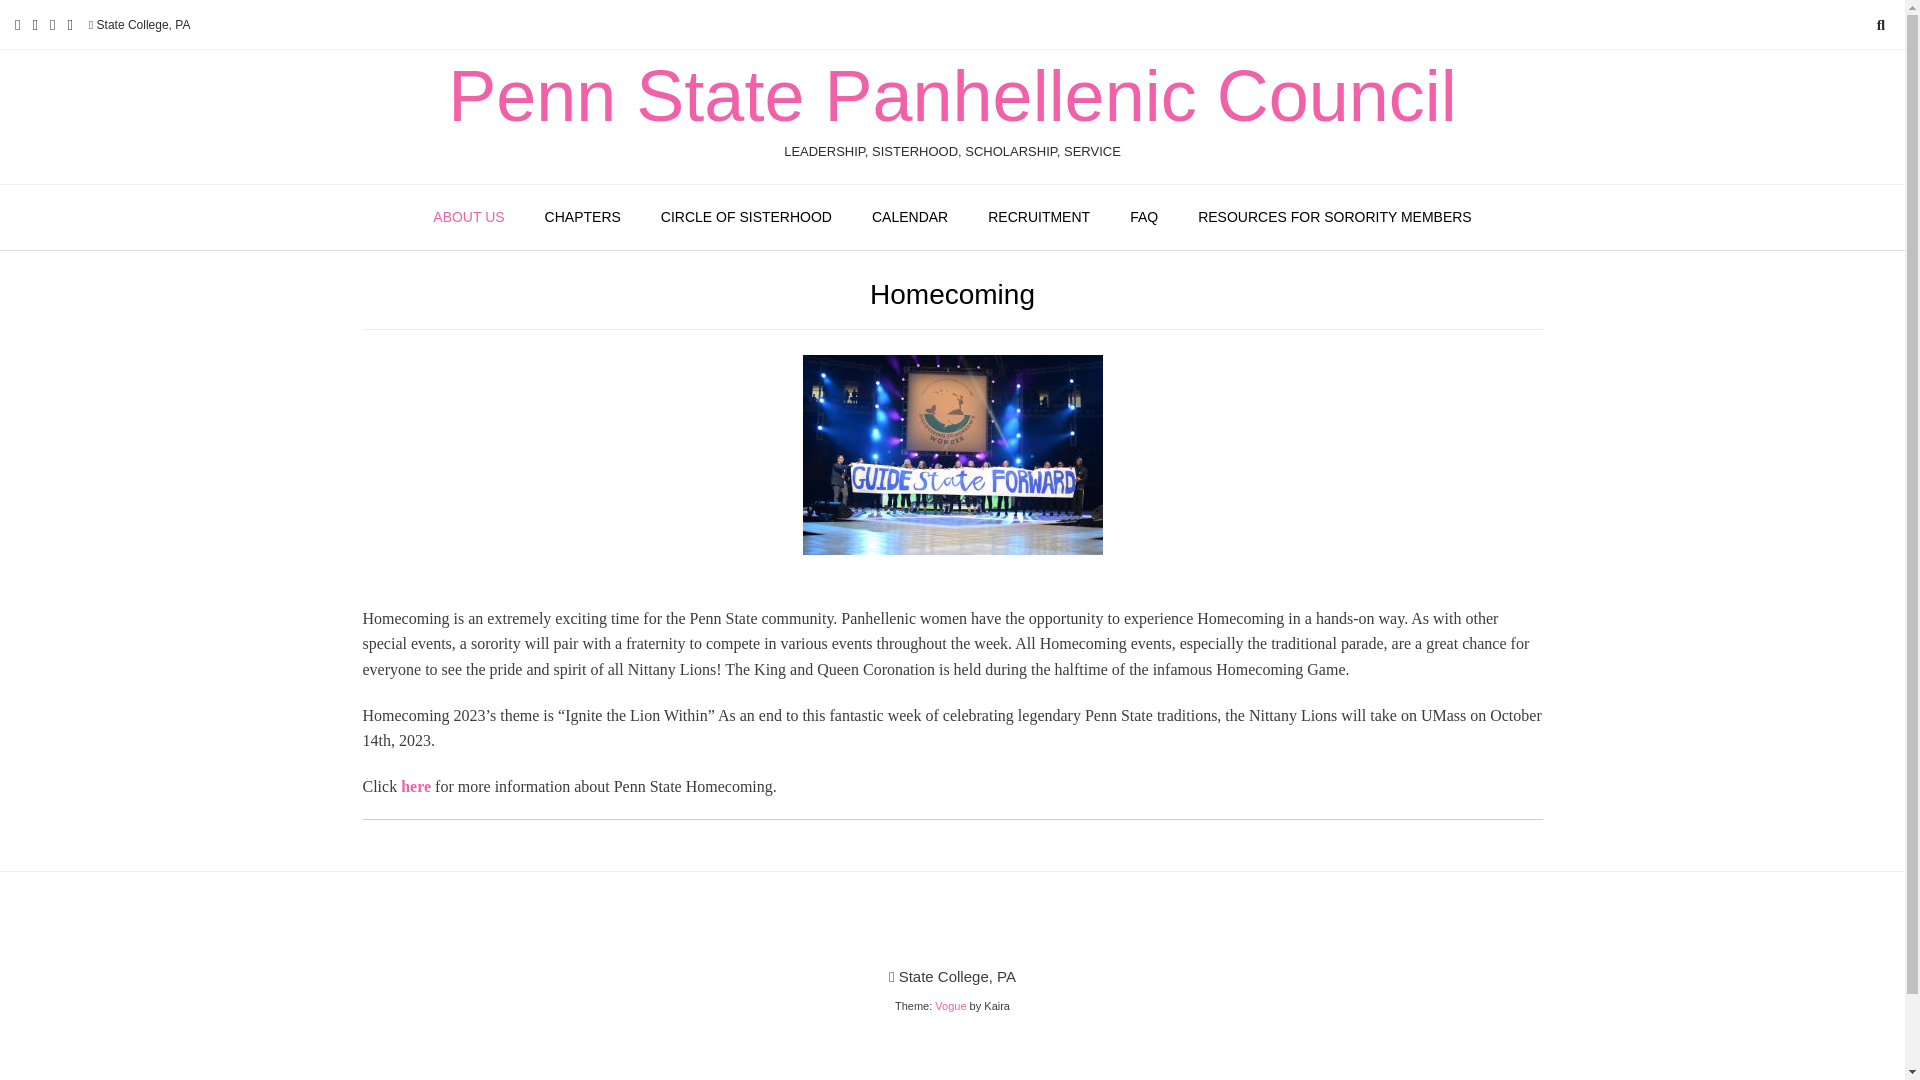  What do you see at coordinates (910, 217) in the screenshot?
I see `CALENDAR` at bounding box center [910, 217].